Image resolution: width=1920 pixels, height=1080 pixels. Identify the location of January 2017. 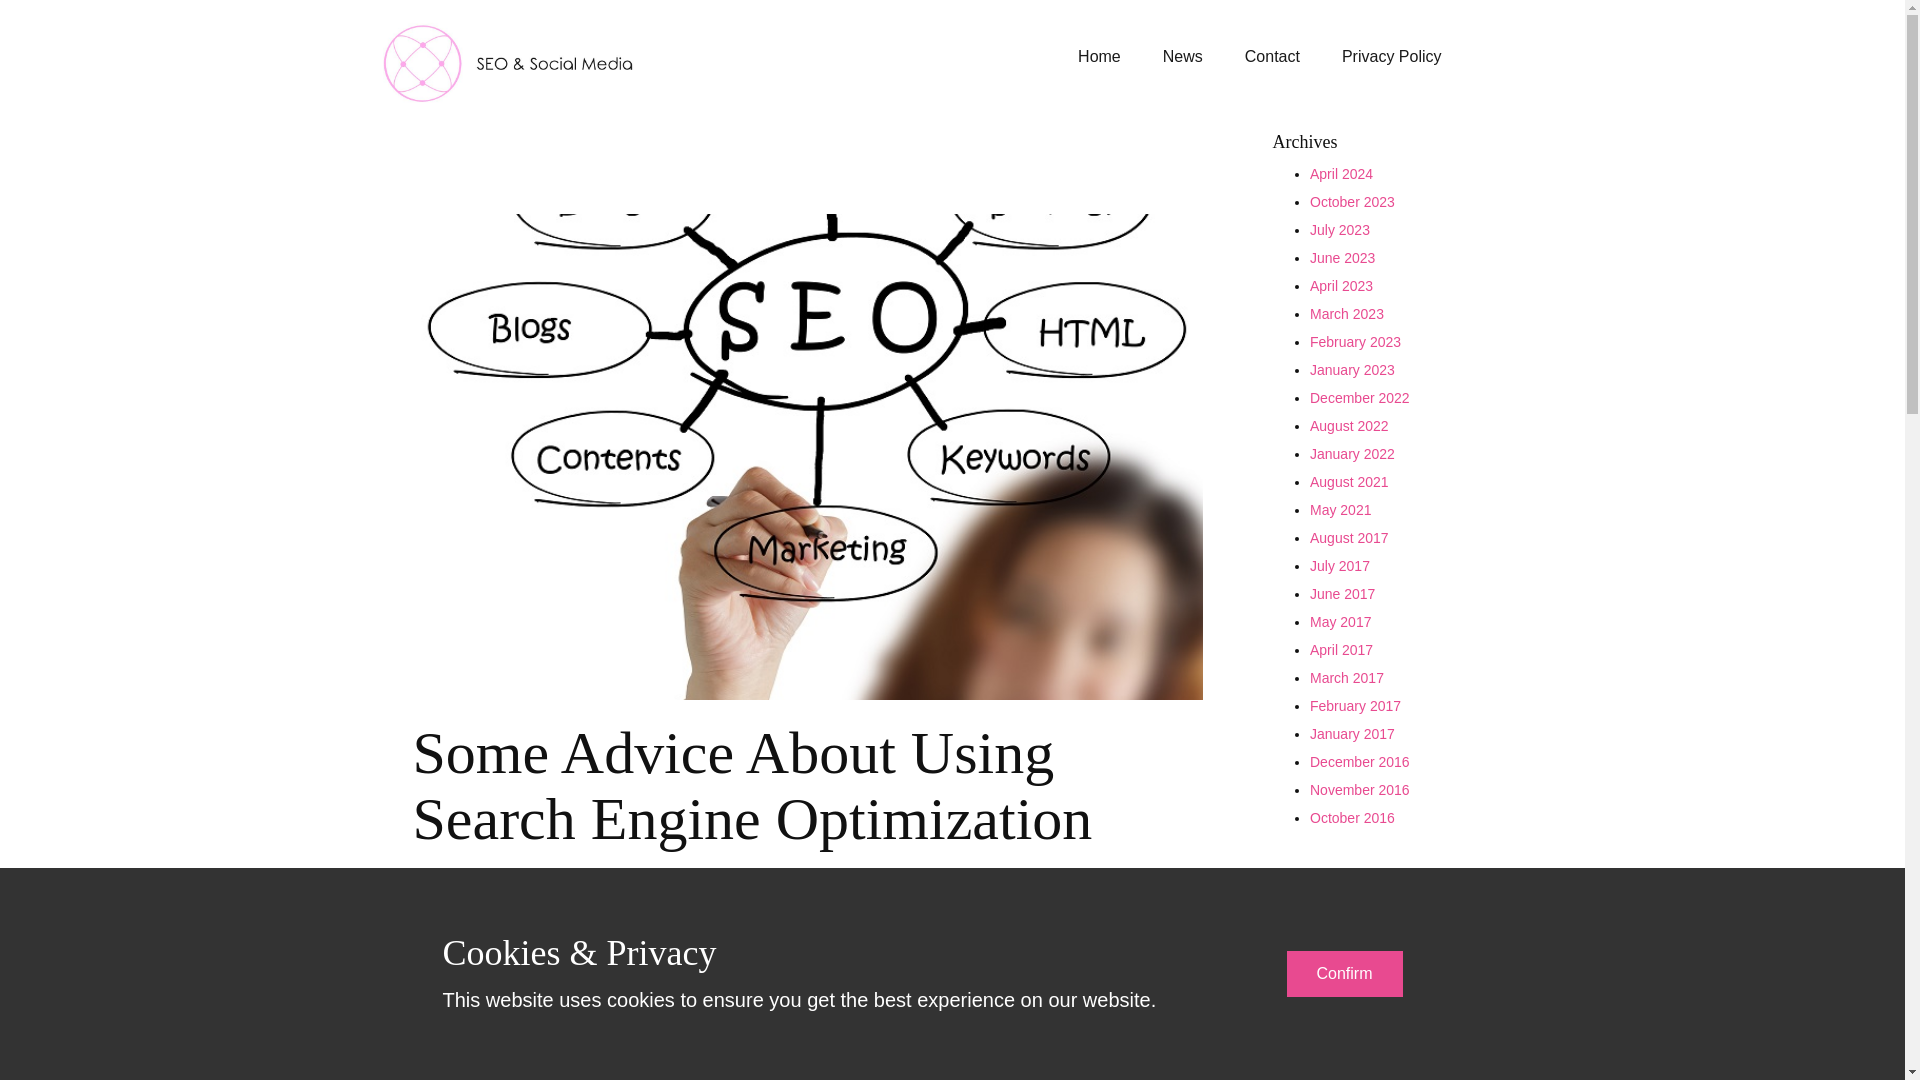
(1352, 733).